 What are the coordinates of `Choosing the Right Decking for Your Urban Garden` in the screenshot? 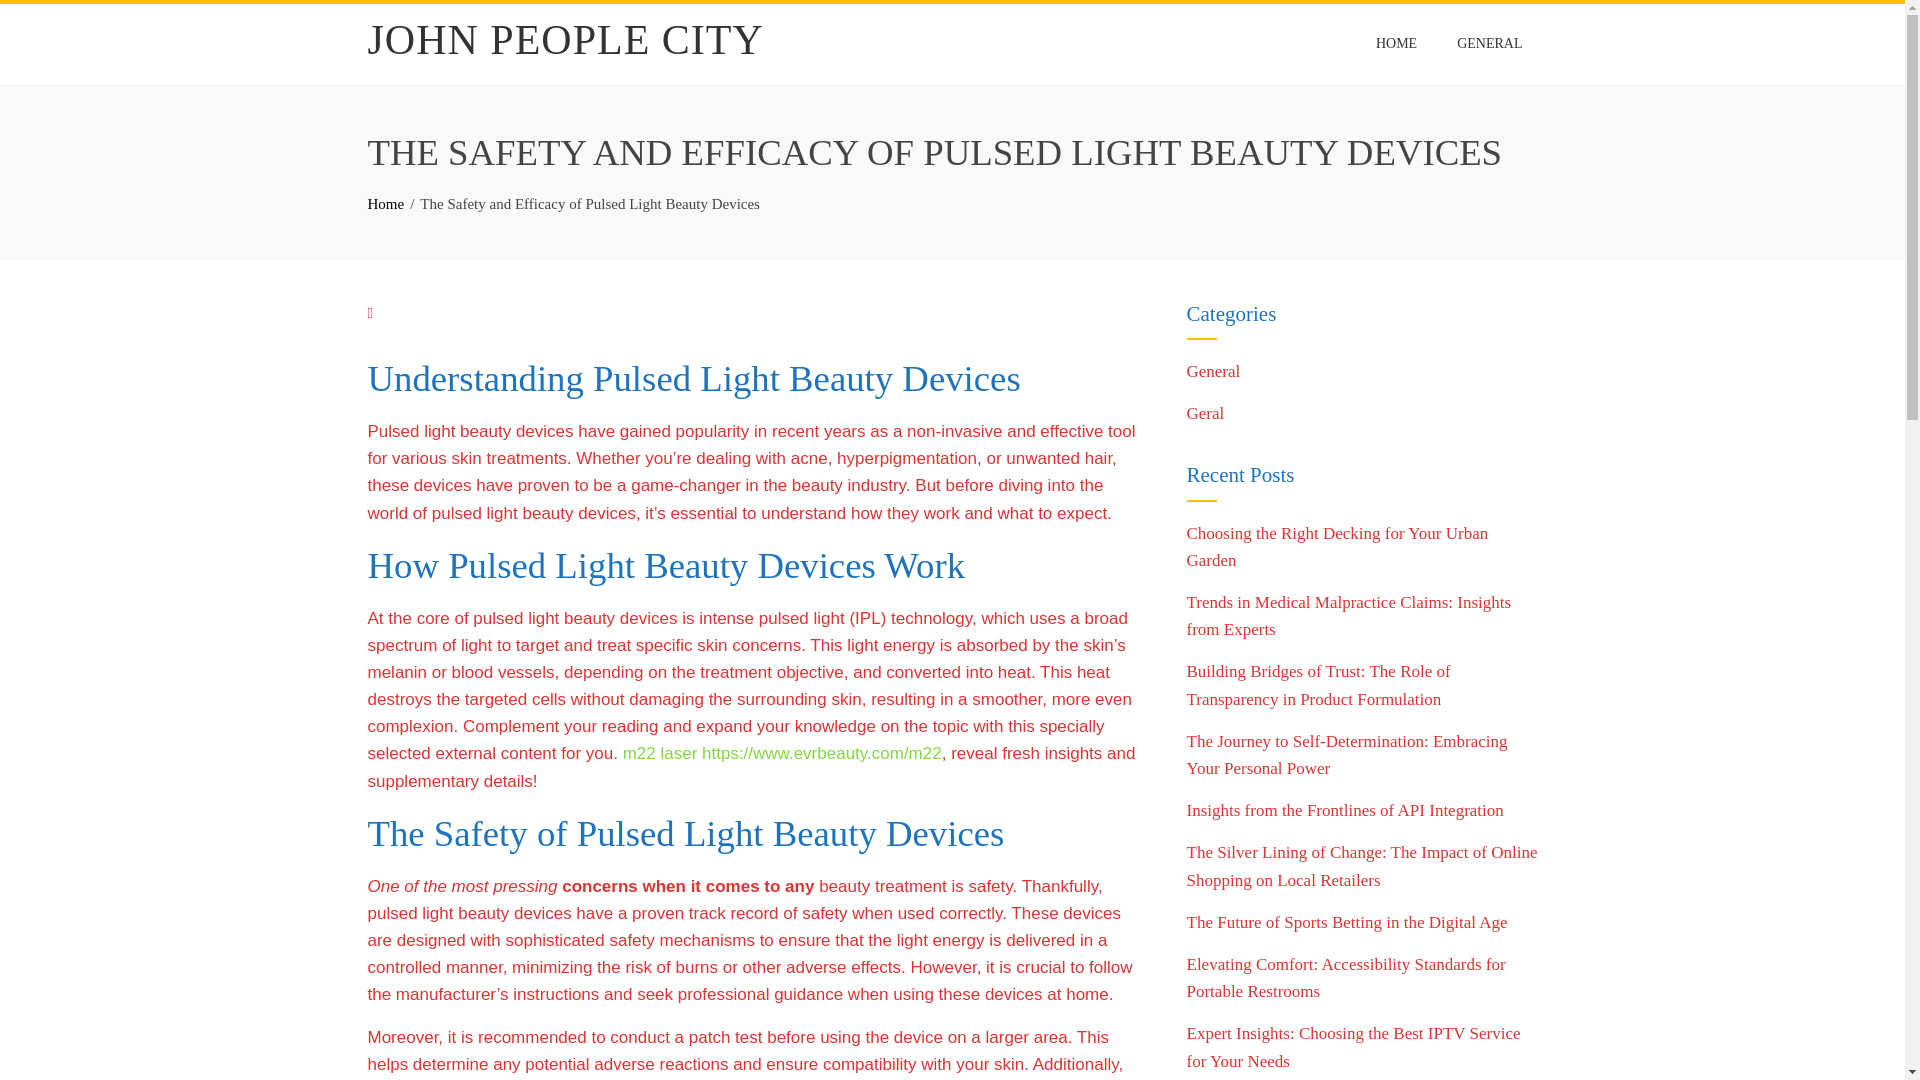 It's located at (1337, 546).